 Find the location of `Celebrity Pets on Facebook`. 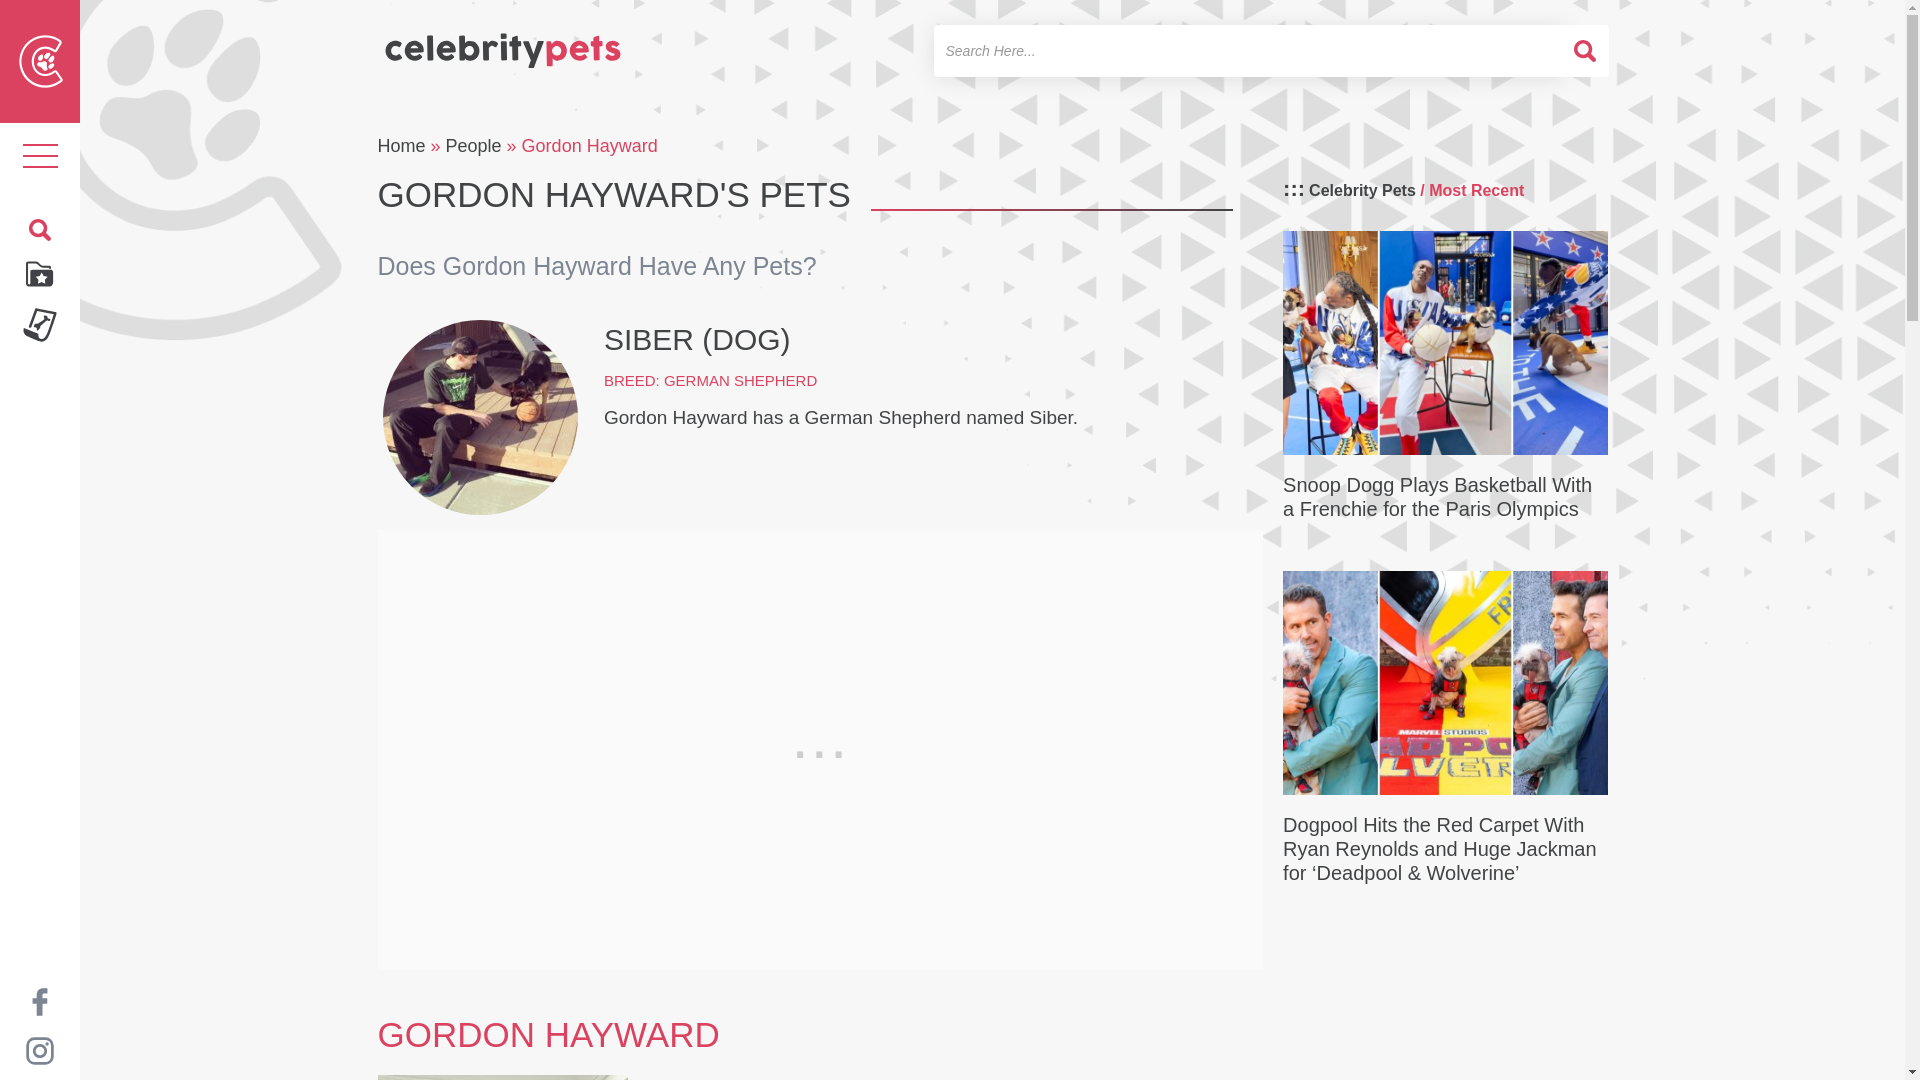

Celebrity Pets on Facebook is located at coordinates (39, 1000).